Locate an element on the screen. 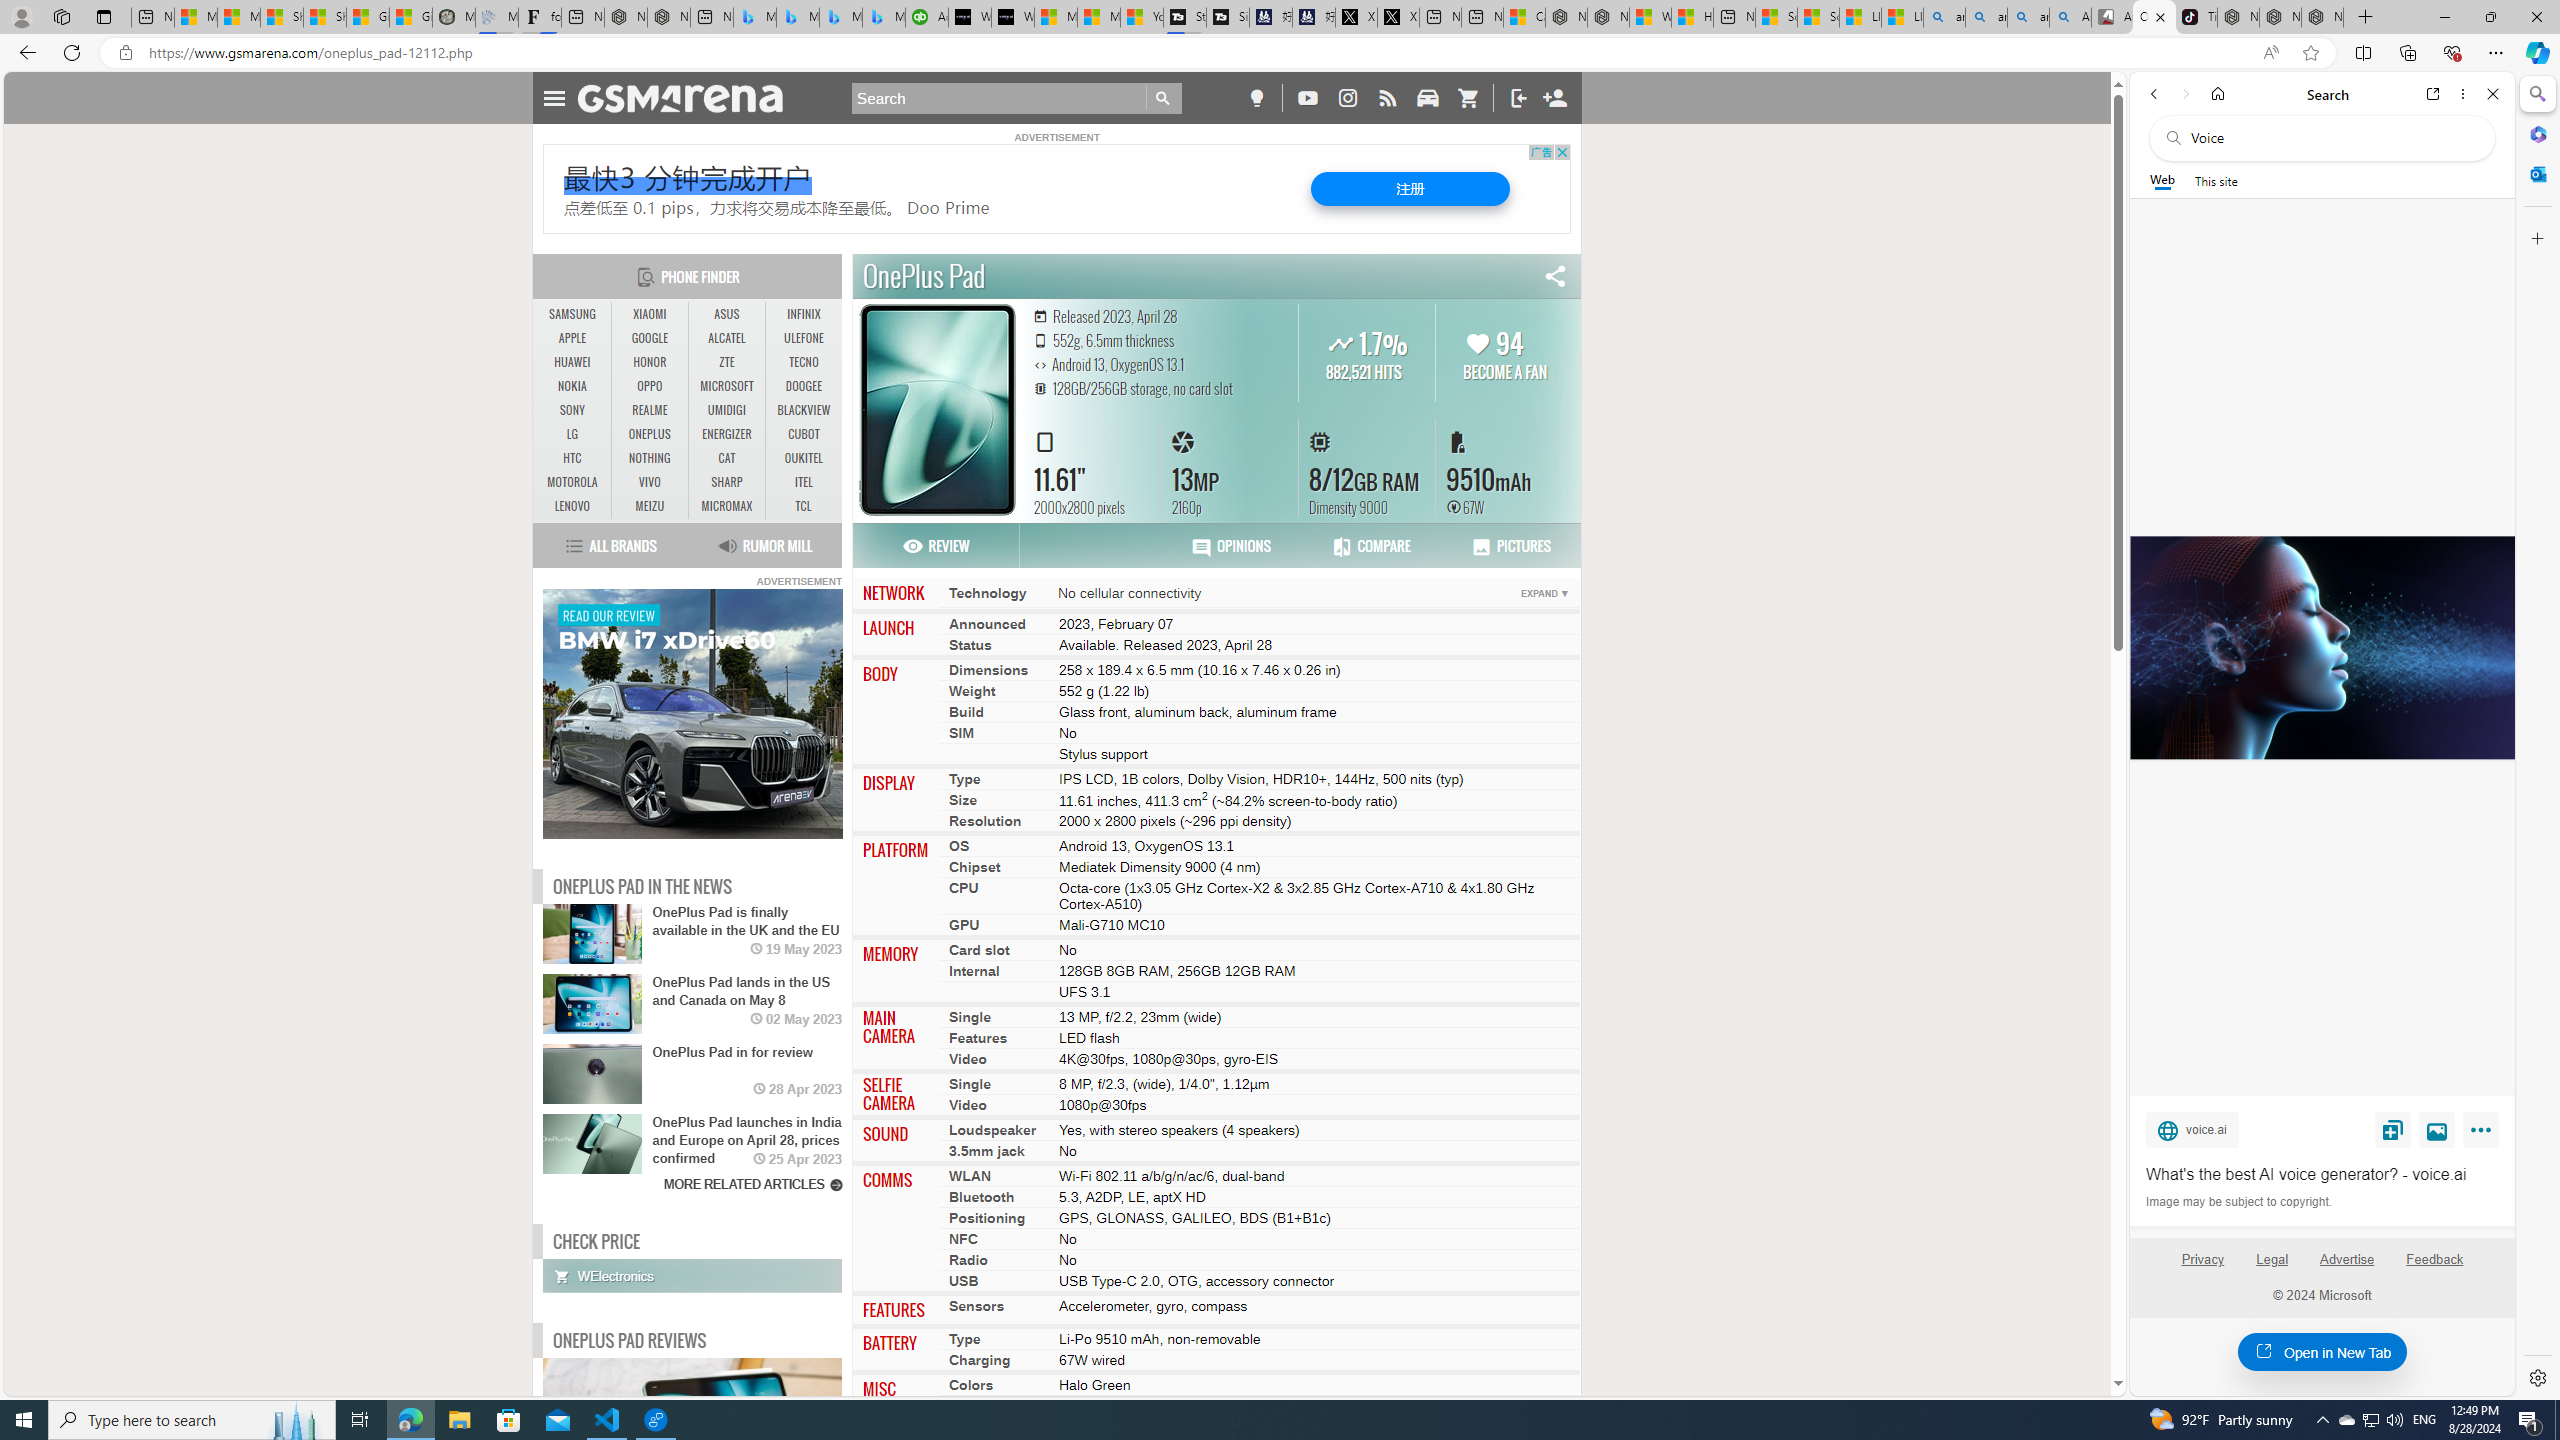 The image size is (2560, 1440). MOTOROLA is located at coordinates (573, 482).